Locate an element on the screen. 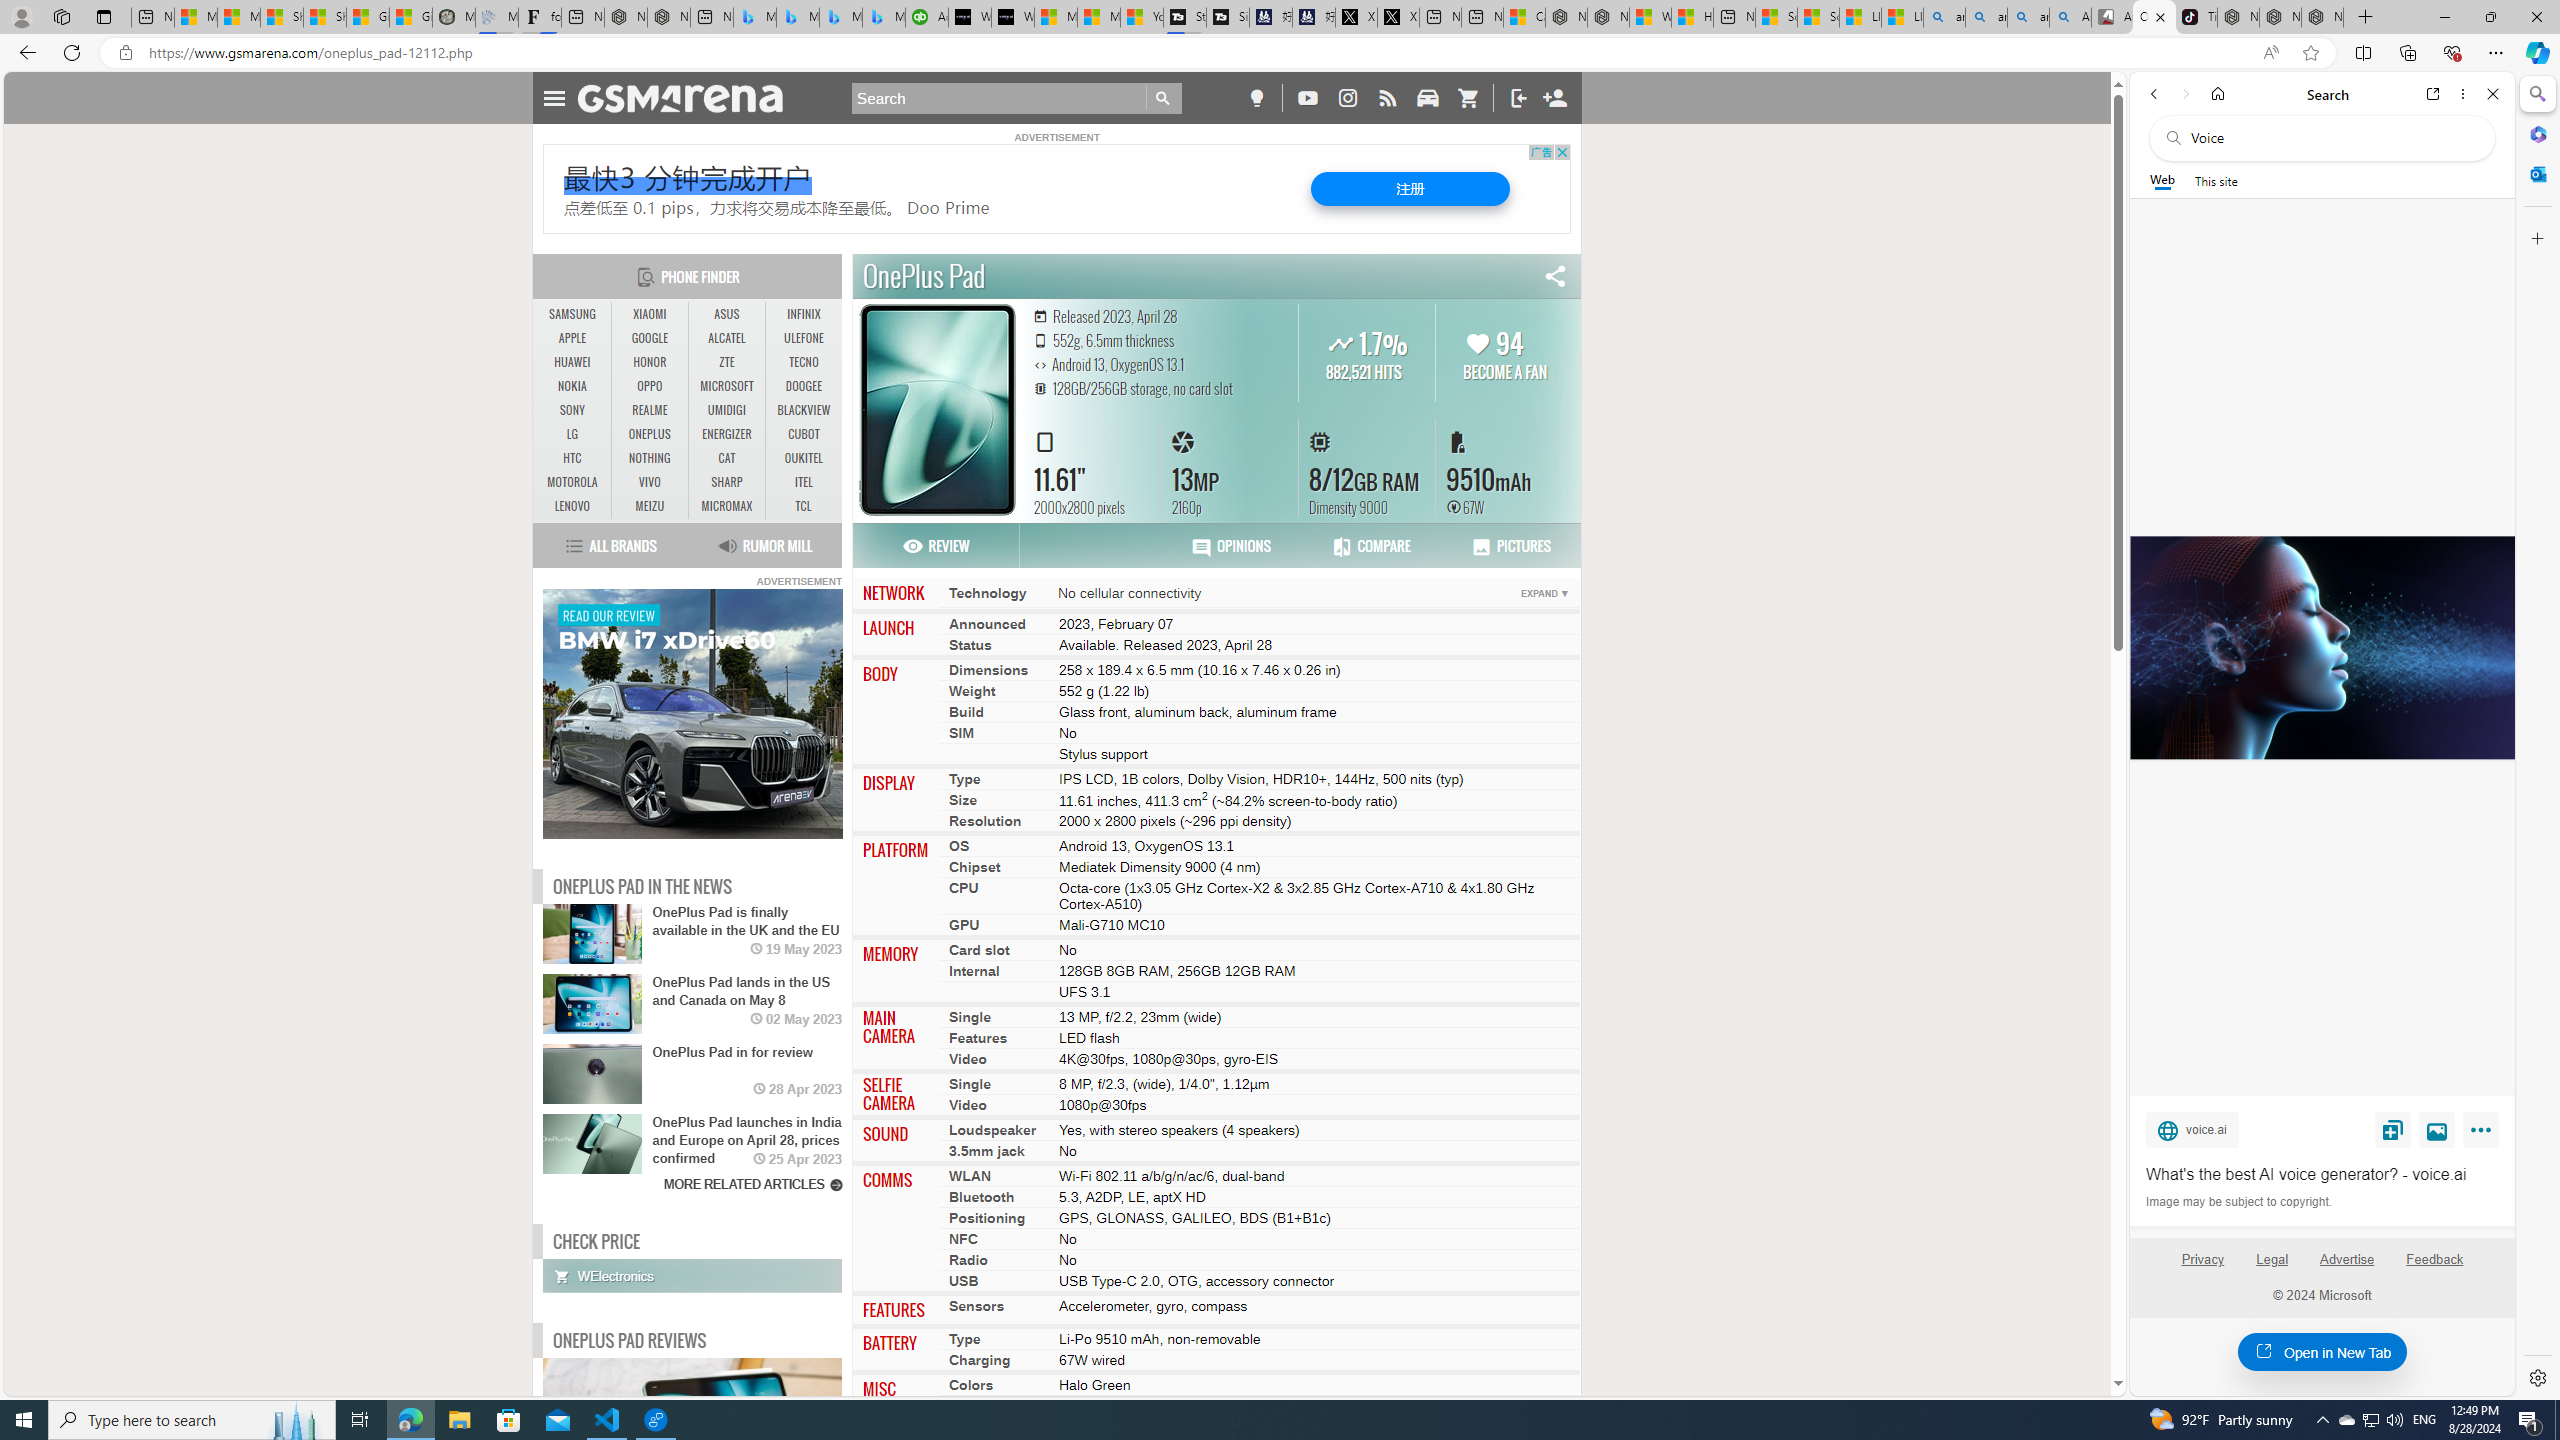 The image size is (2560, 1440). MOTOROLA is located at coordinates (573, 482).